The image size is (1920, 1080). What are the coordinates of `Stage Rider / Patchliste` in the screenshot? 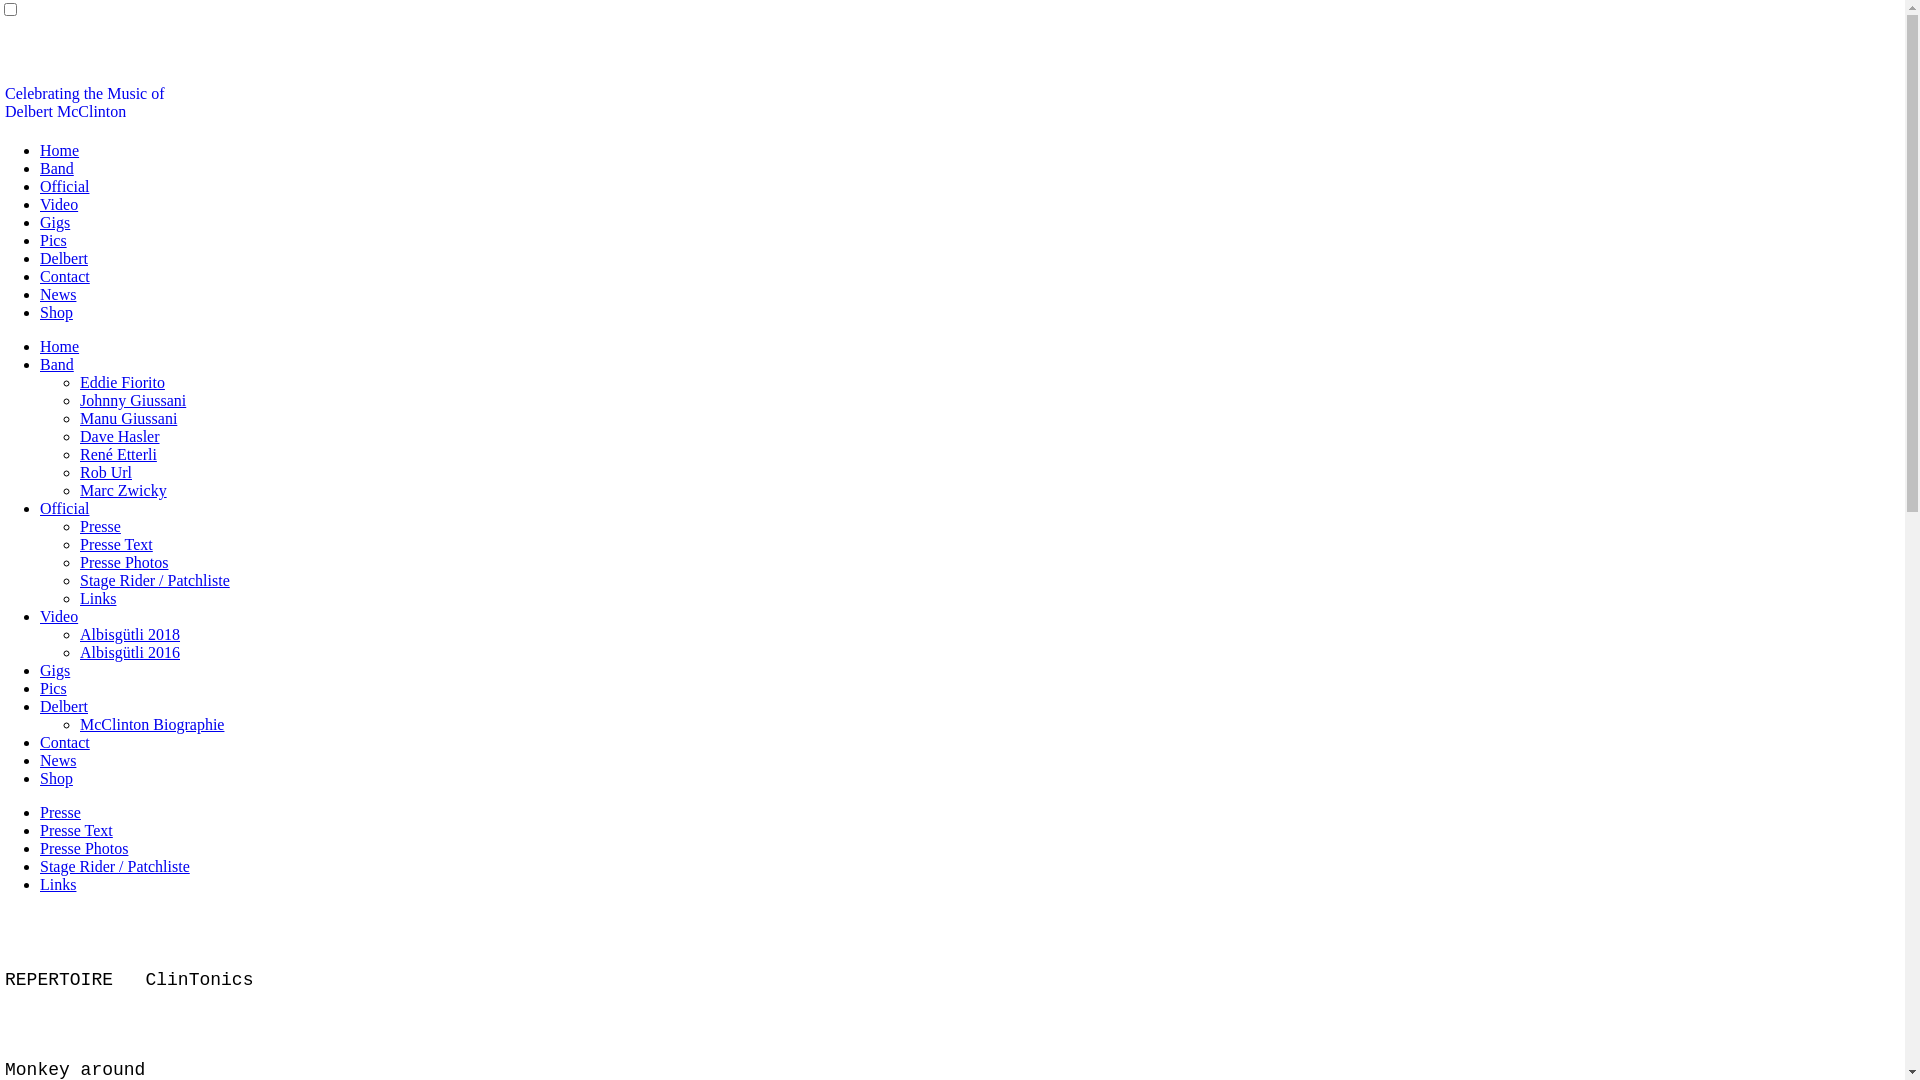 It's located at (115, 866).